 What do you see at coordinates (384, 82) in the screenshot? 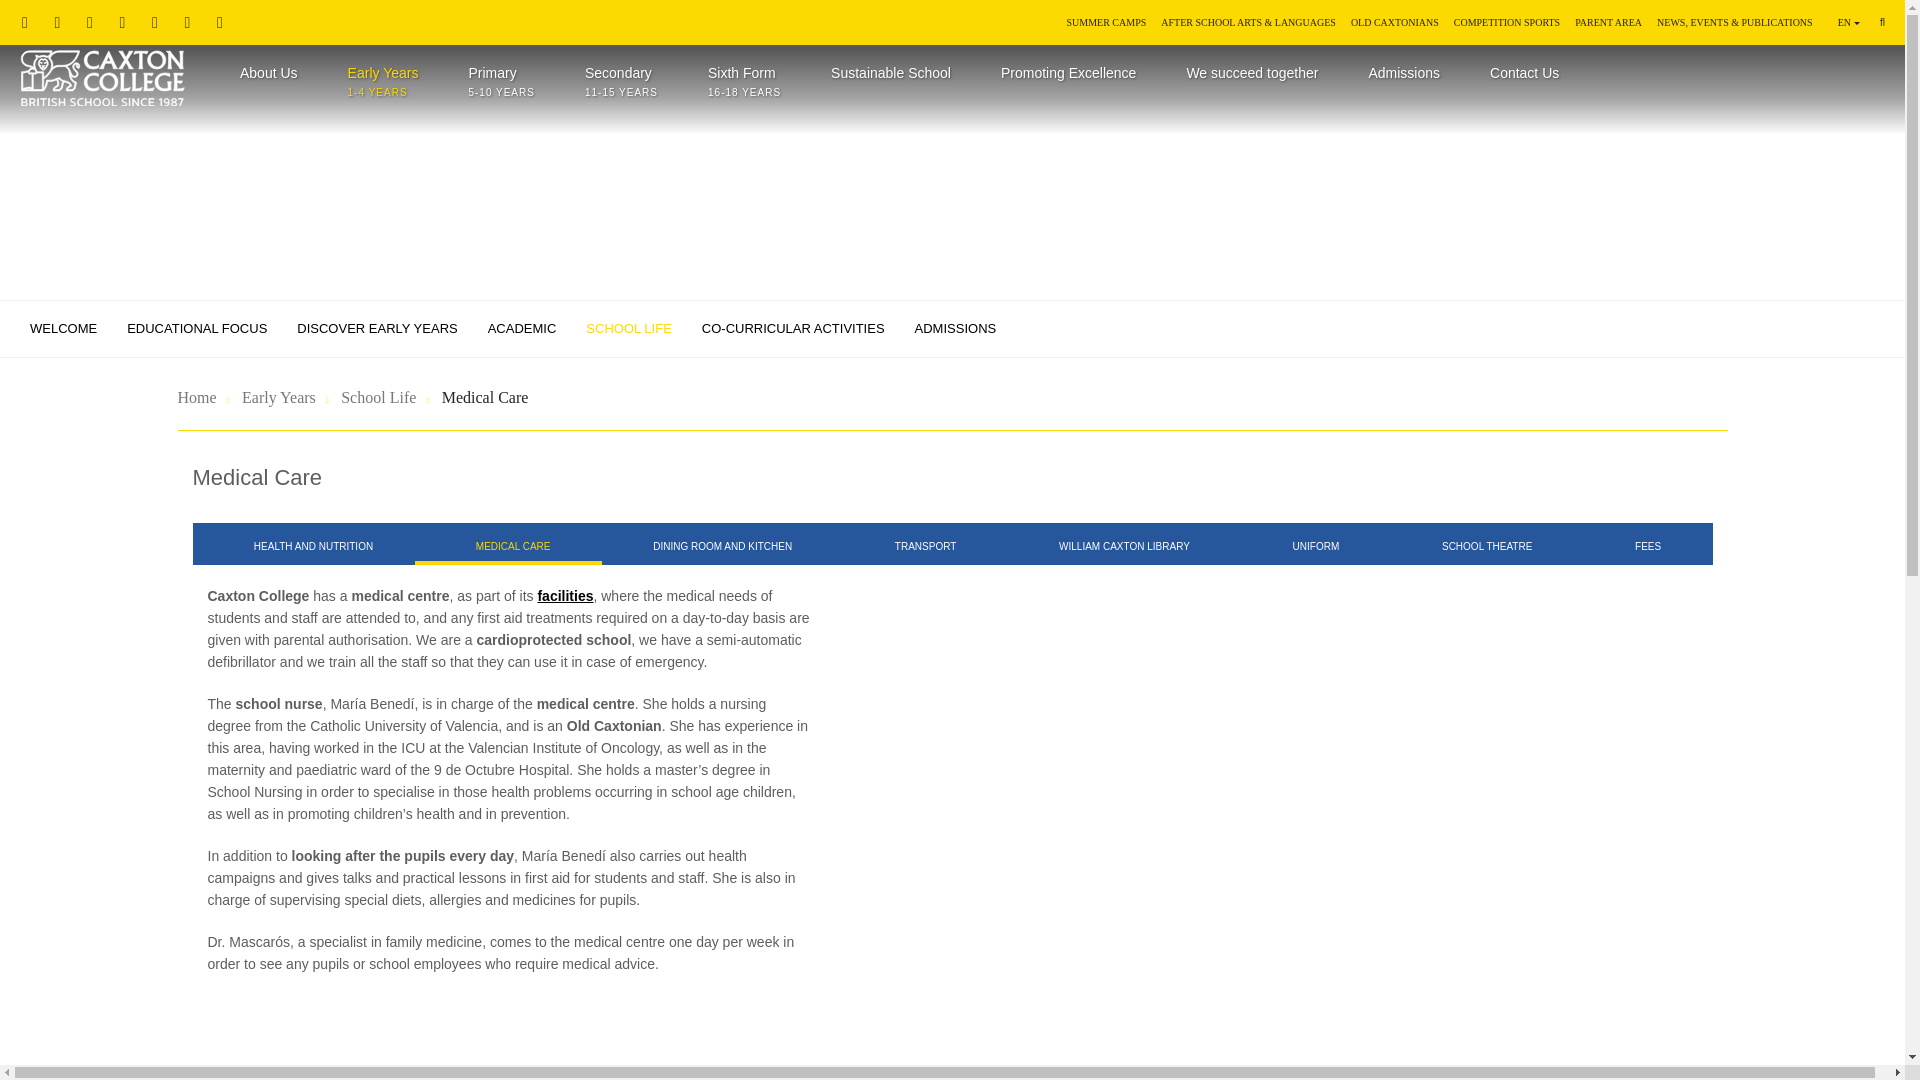
I see `EDUCATIONAL FOCUS` at bounding box center [384, 82].